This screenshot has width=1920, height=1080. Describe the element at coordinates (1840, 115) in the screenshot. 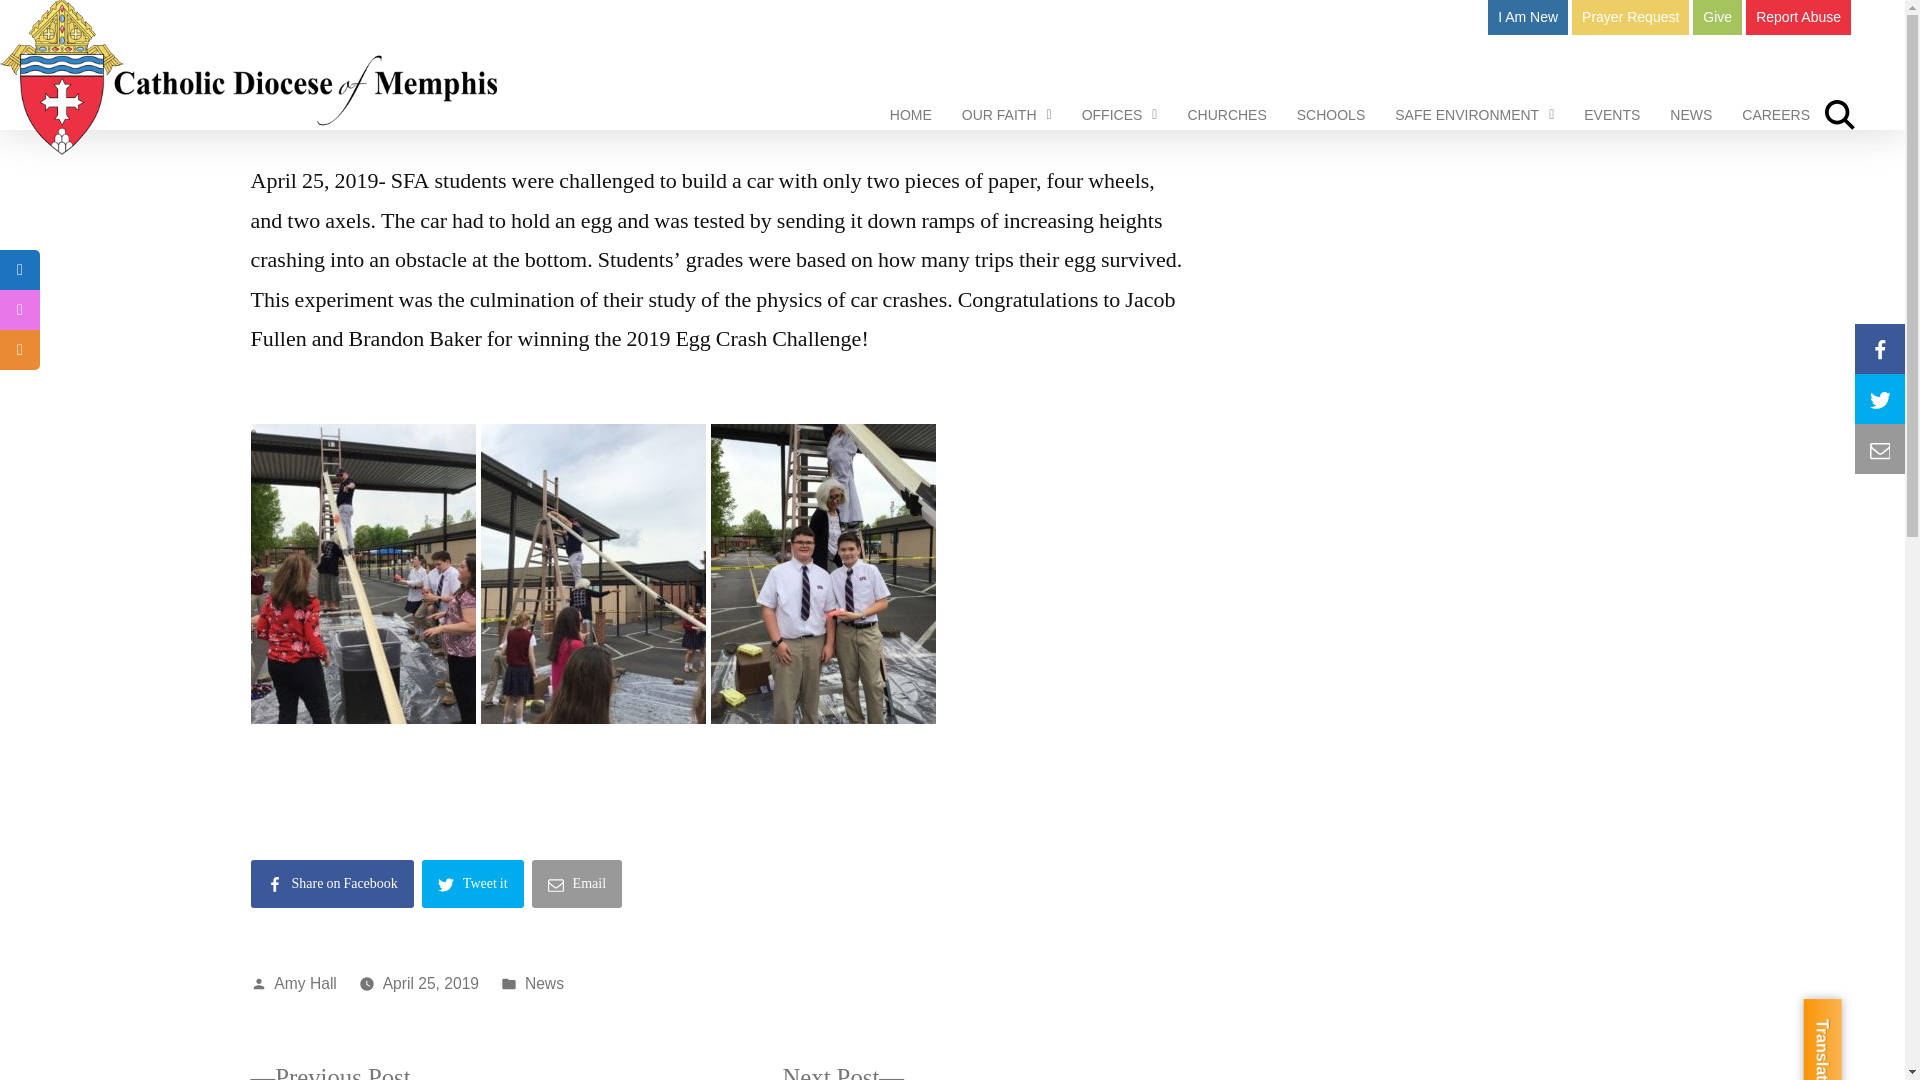

I see `SEARCH` at that location.